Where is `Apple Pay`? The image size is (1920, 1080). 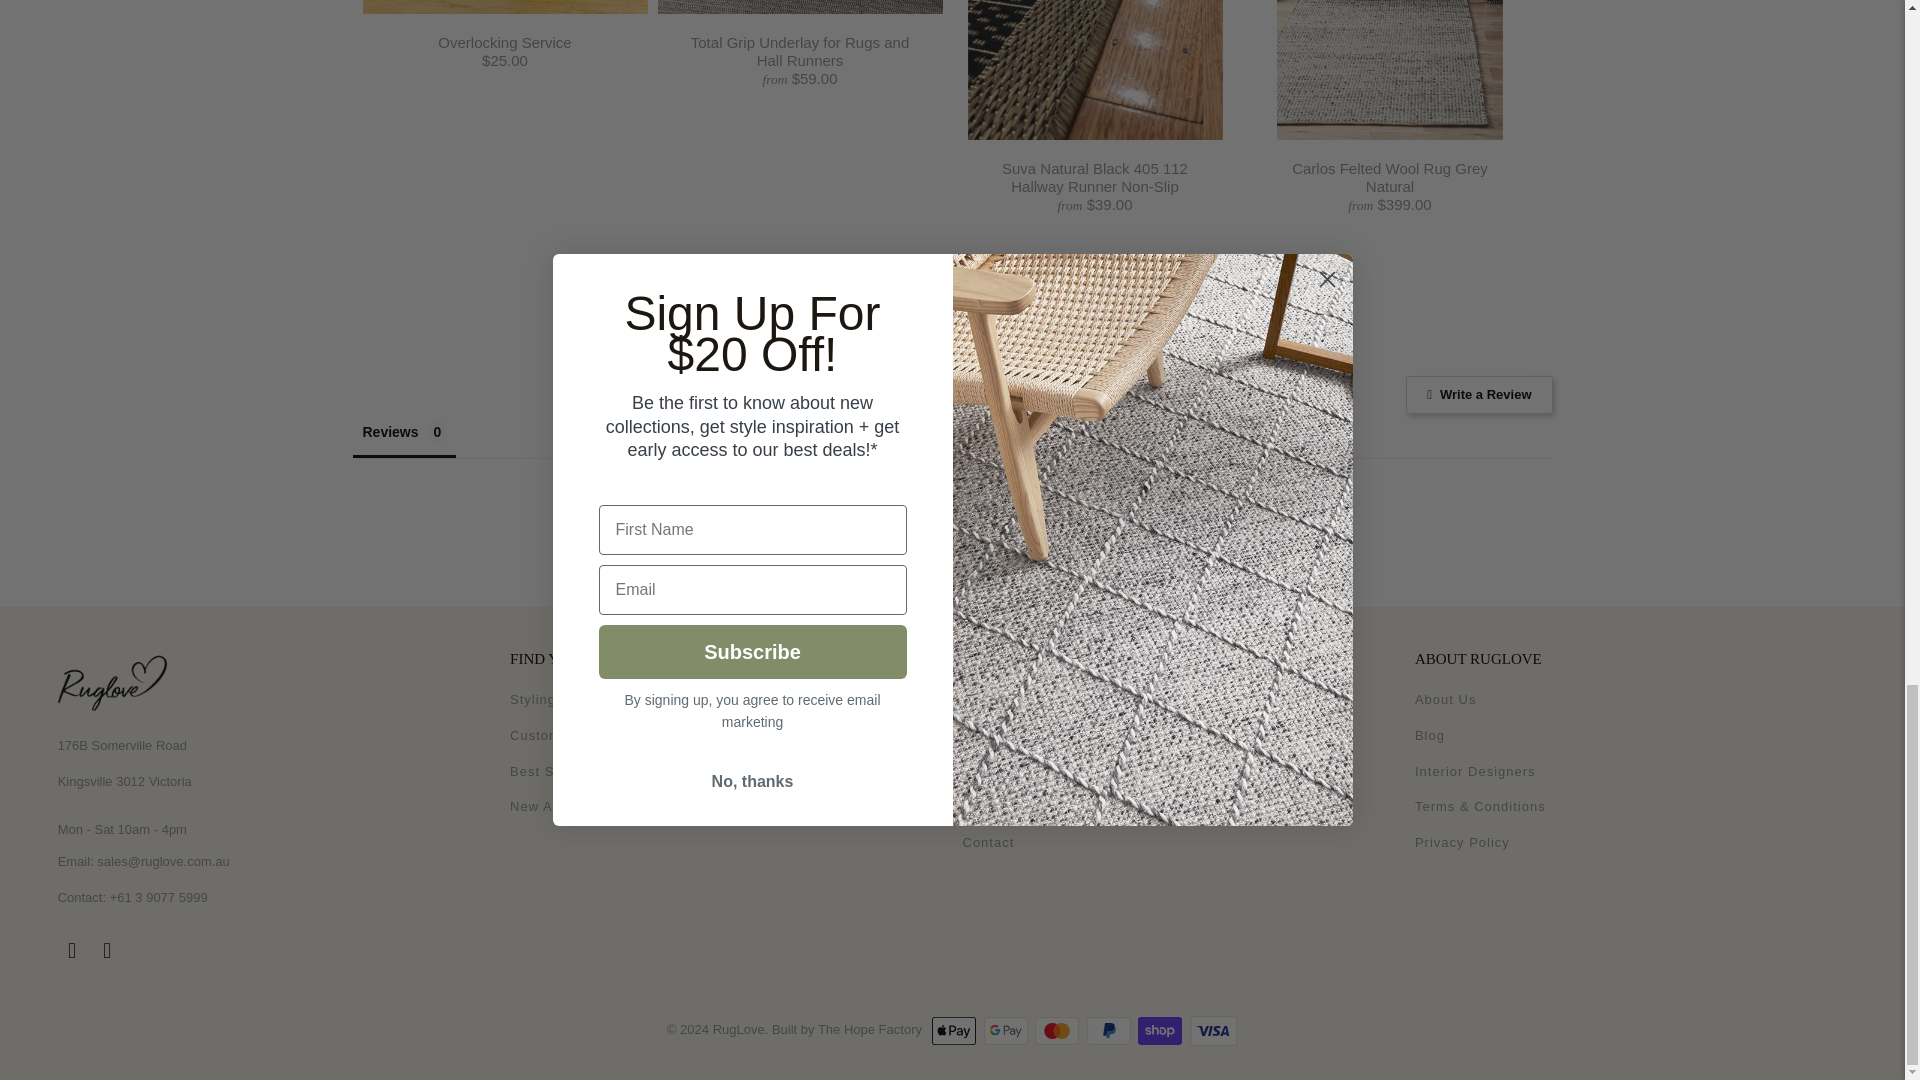
Apple Pay is located at coordinates (955, 1031).